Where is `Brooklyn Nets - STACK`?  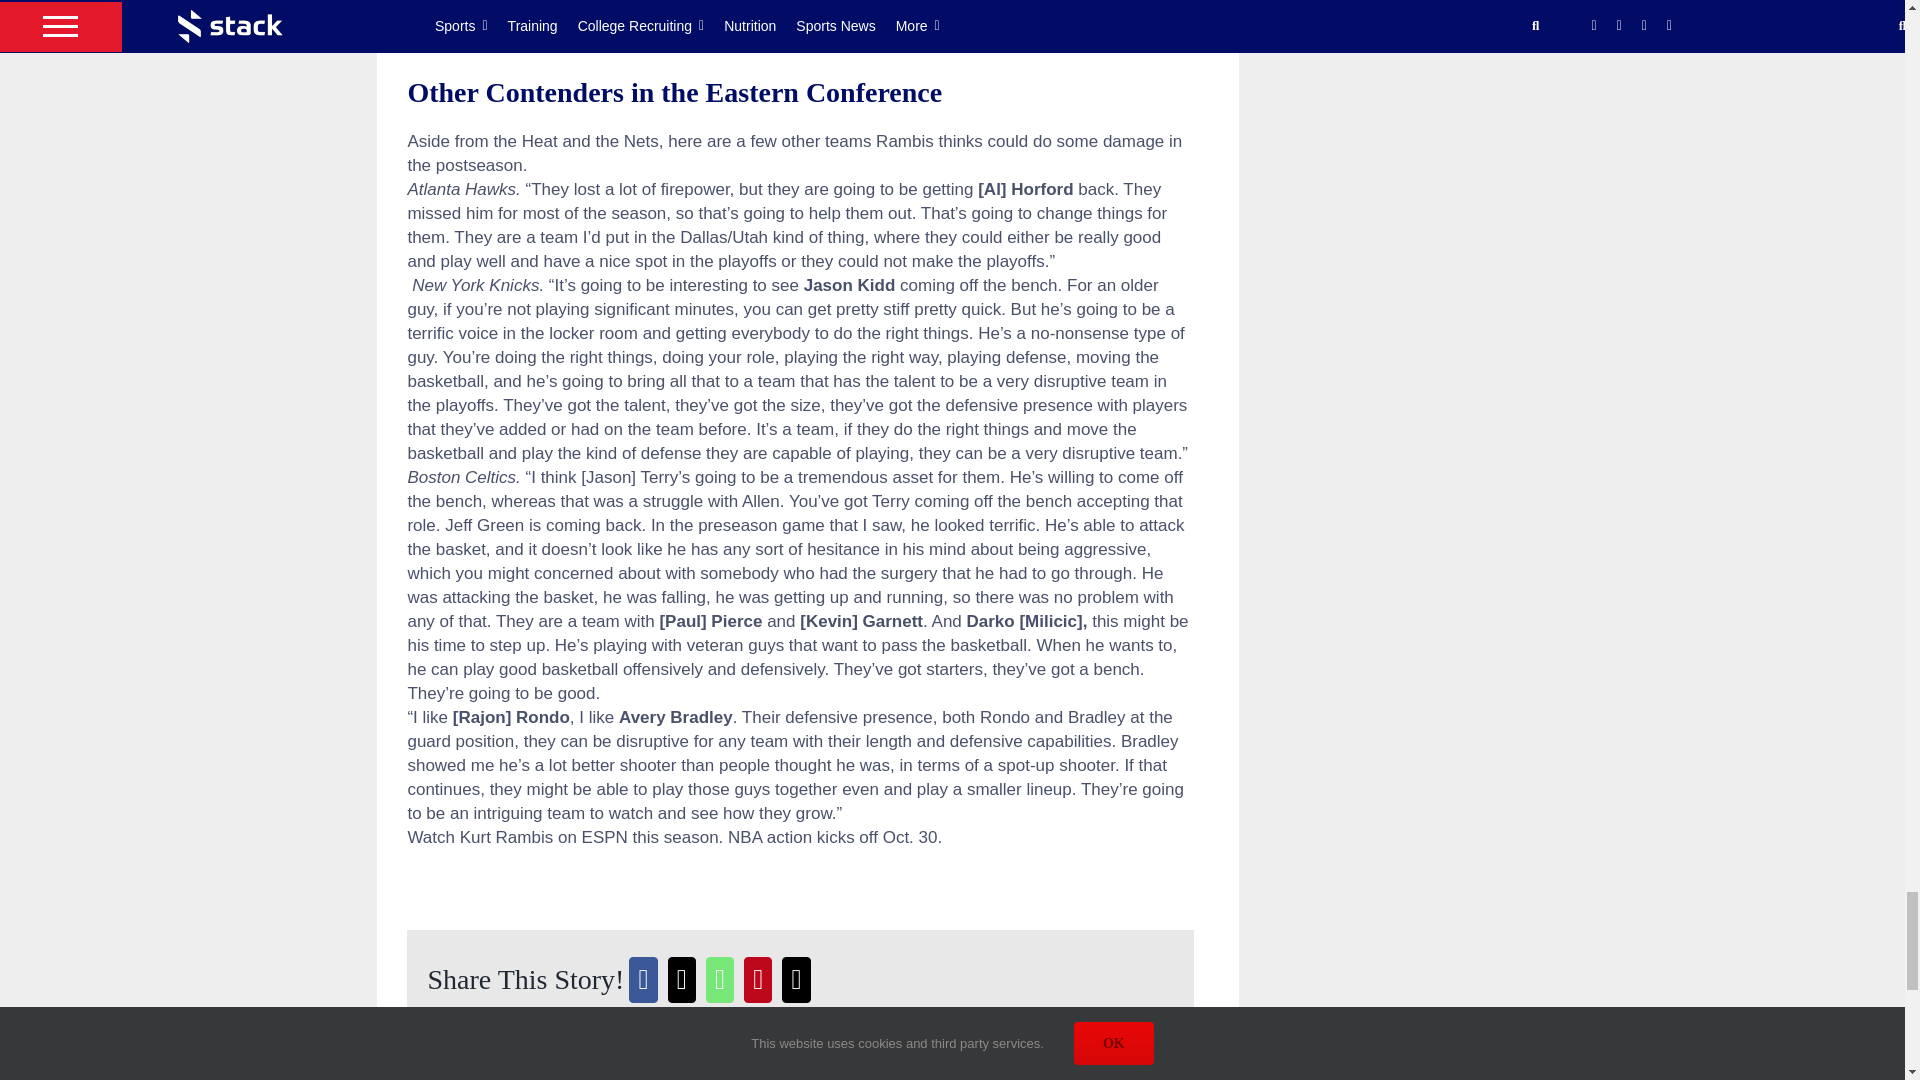 Brooklyn Nets - STACK is located at coordinates (800, 6).